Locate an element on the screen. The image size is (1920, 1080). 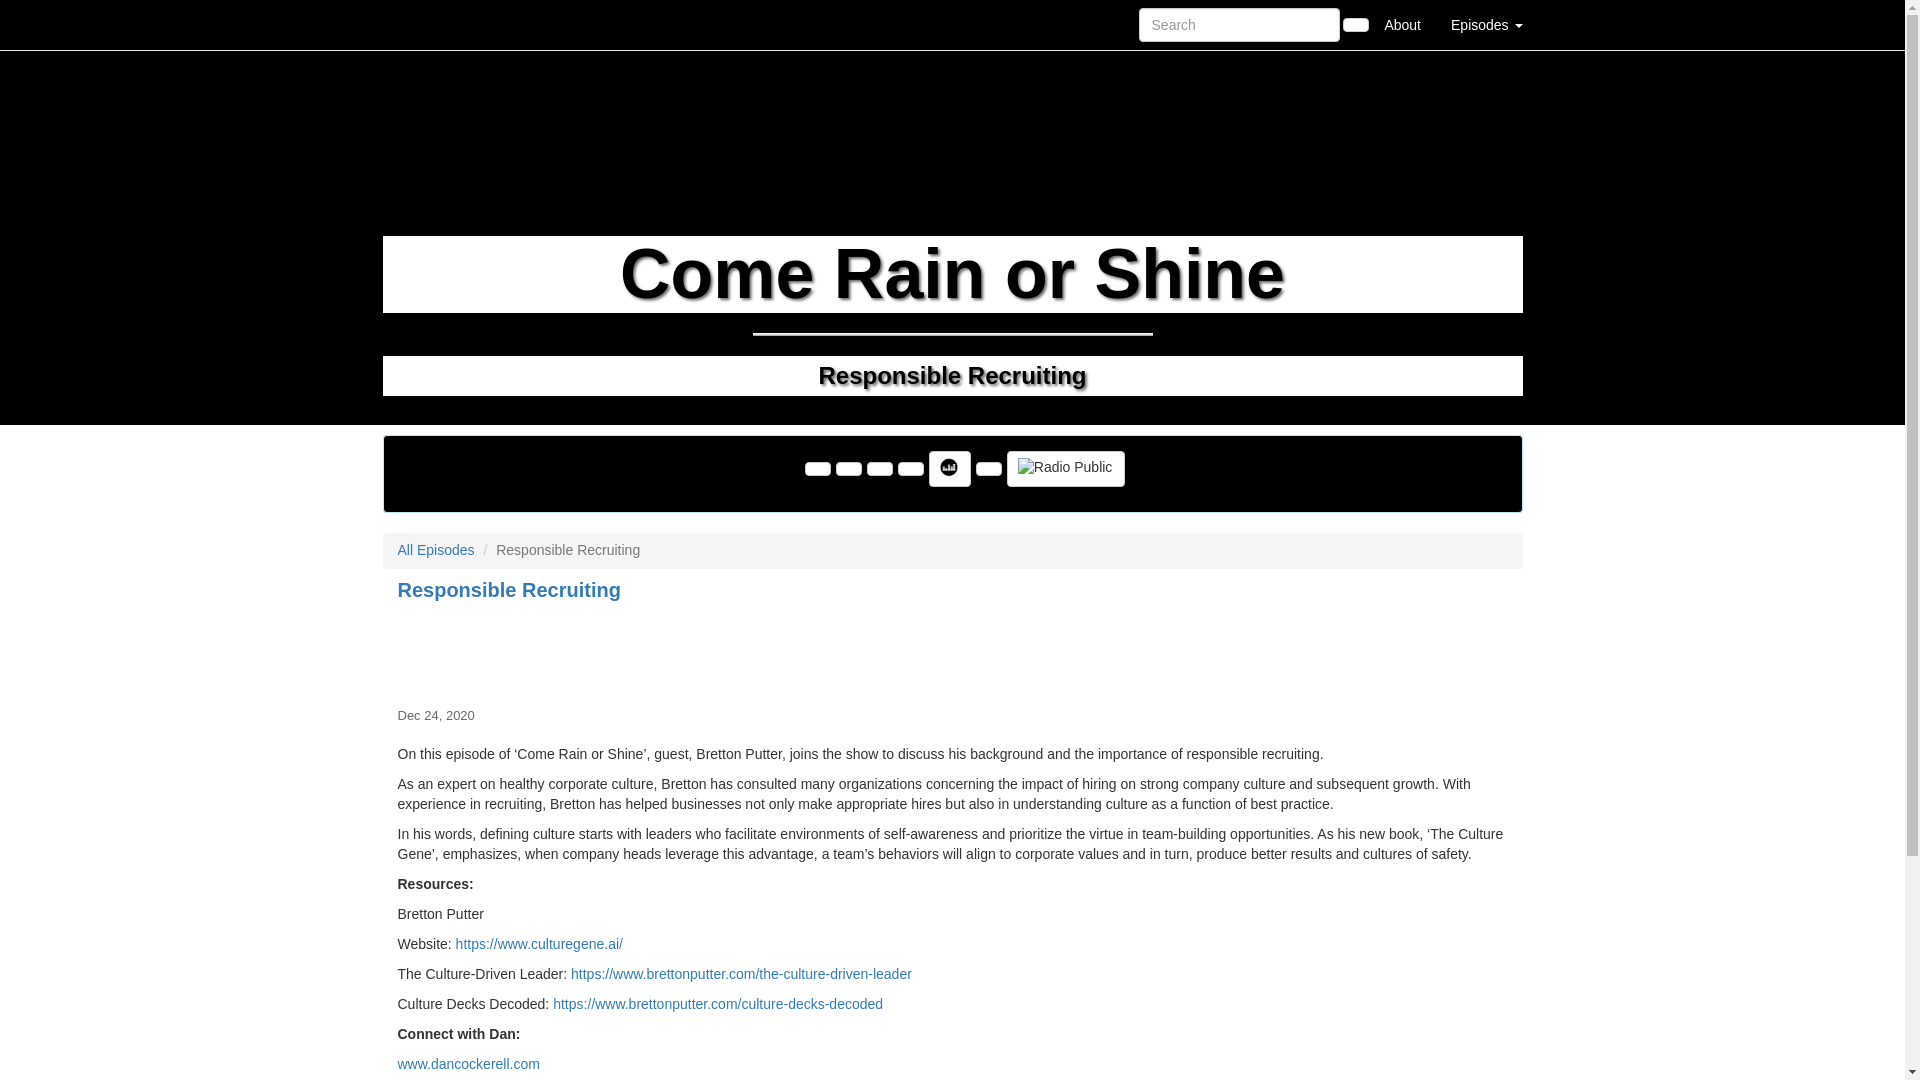
Responsible Recruiting is located at coordinates (952, 650).